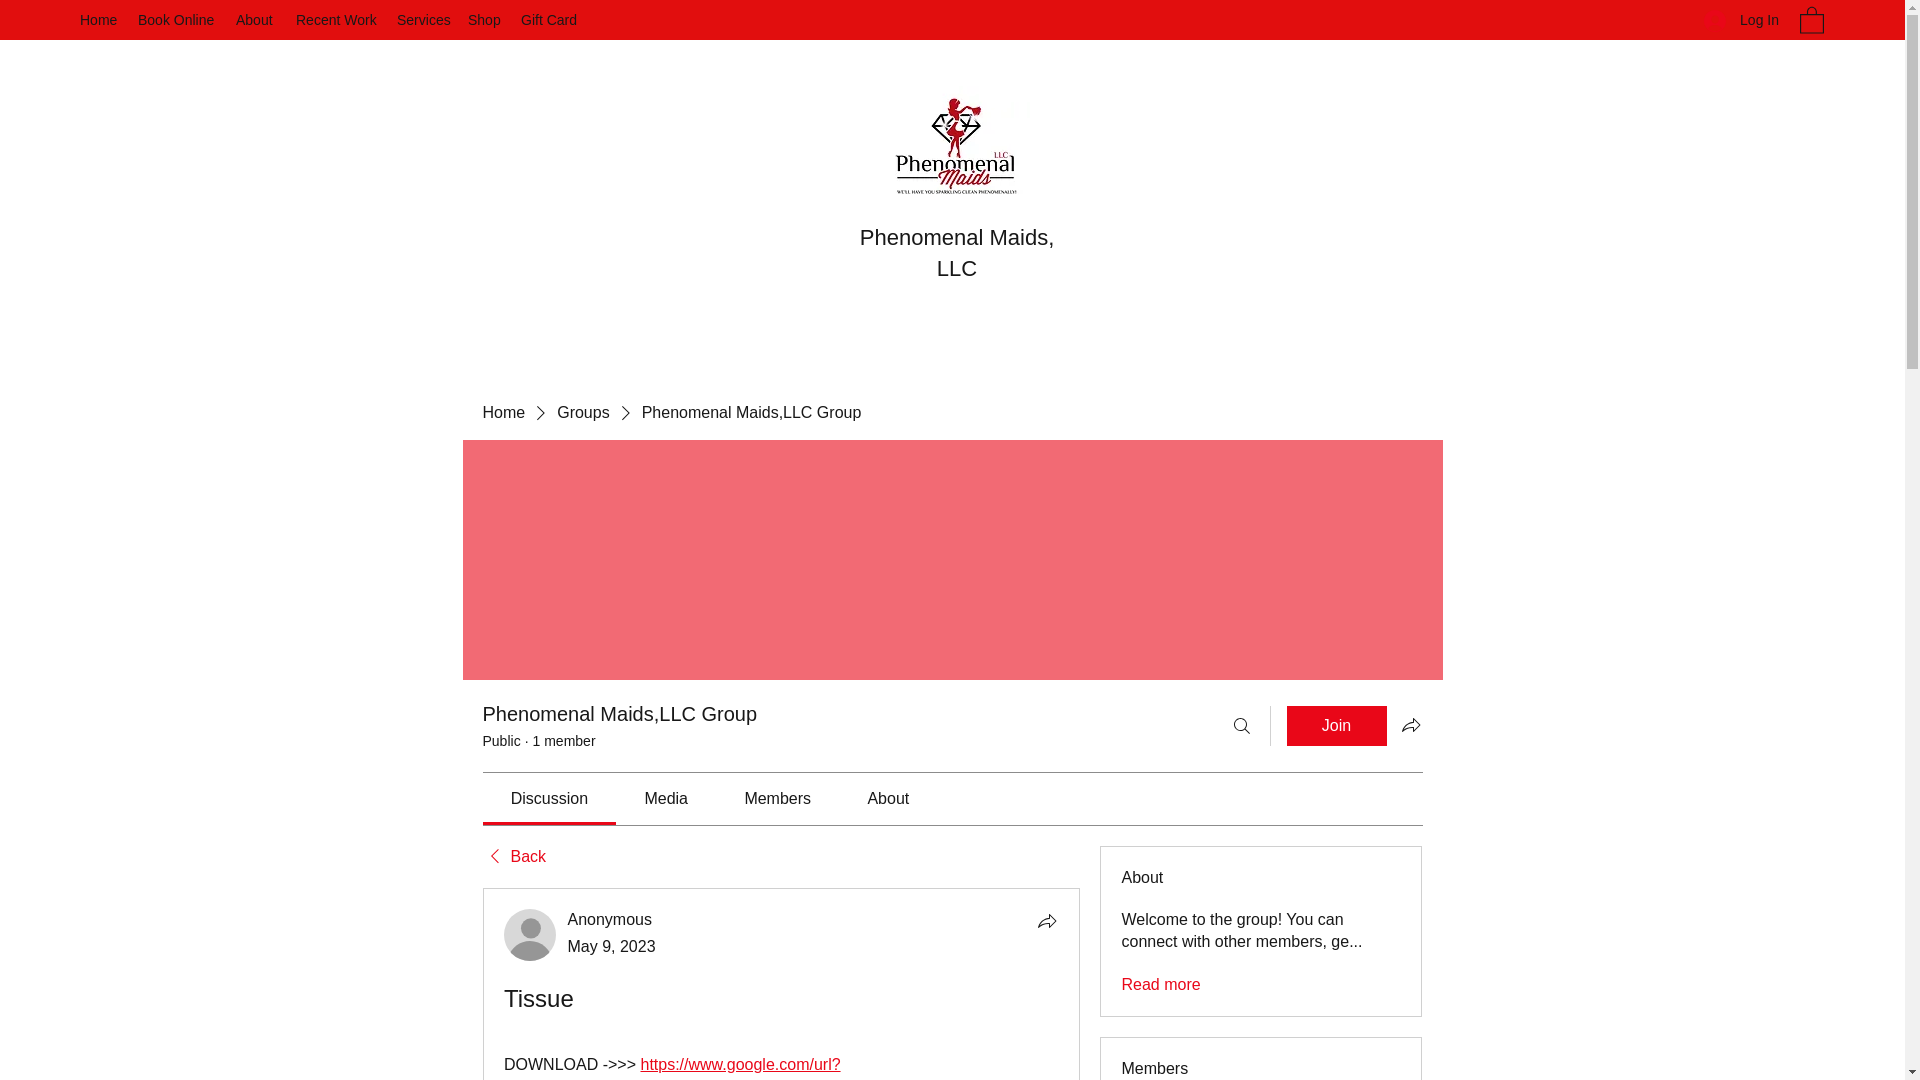 The image size is (1920, 1080). What do you see at coordinates (513, 856) in the screenshot?
I see `Back` at bounding box center [513, 856].